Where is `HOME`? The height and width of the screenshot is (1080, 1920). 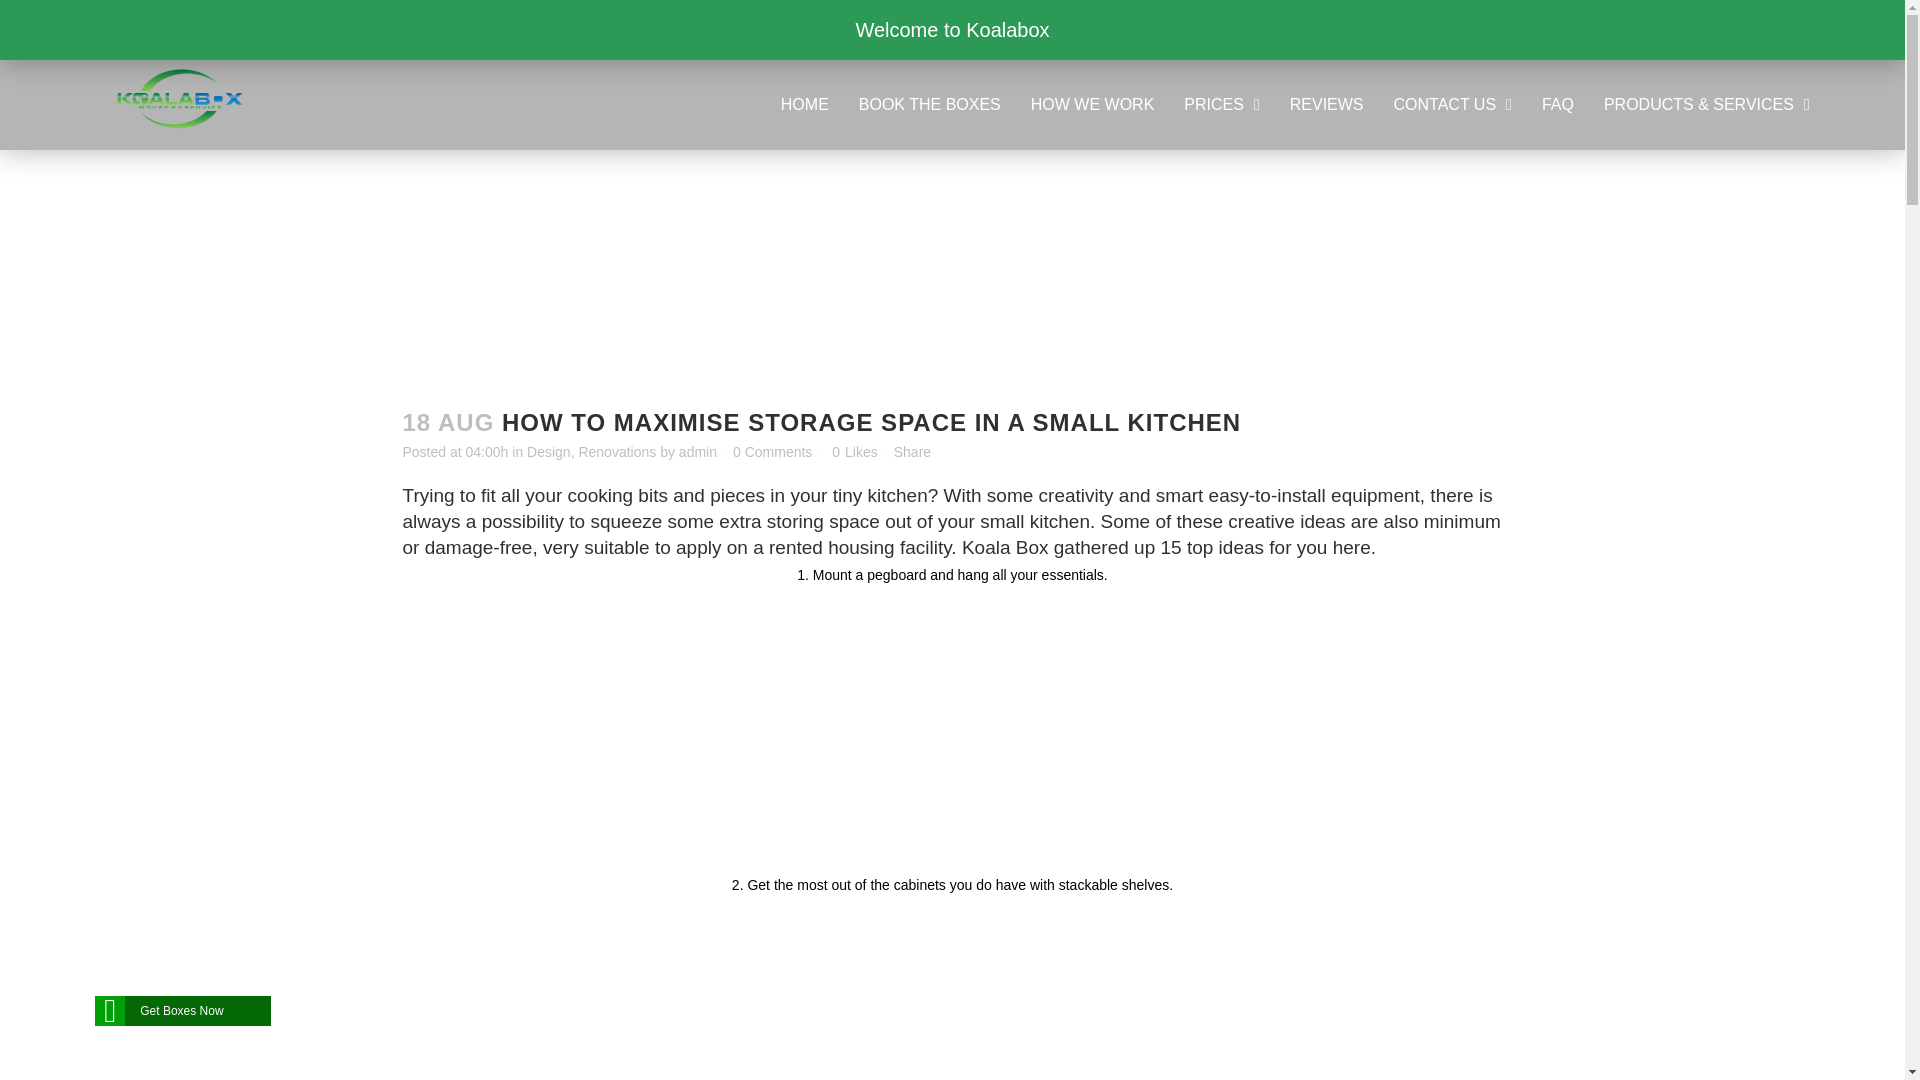 HOME is located at coordinates (805, 105).